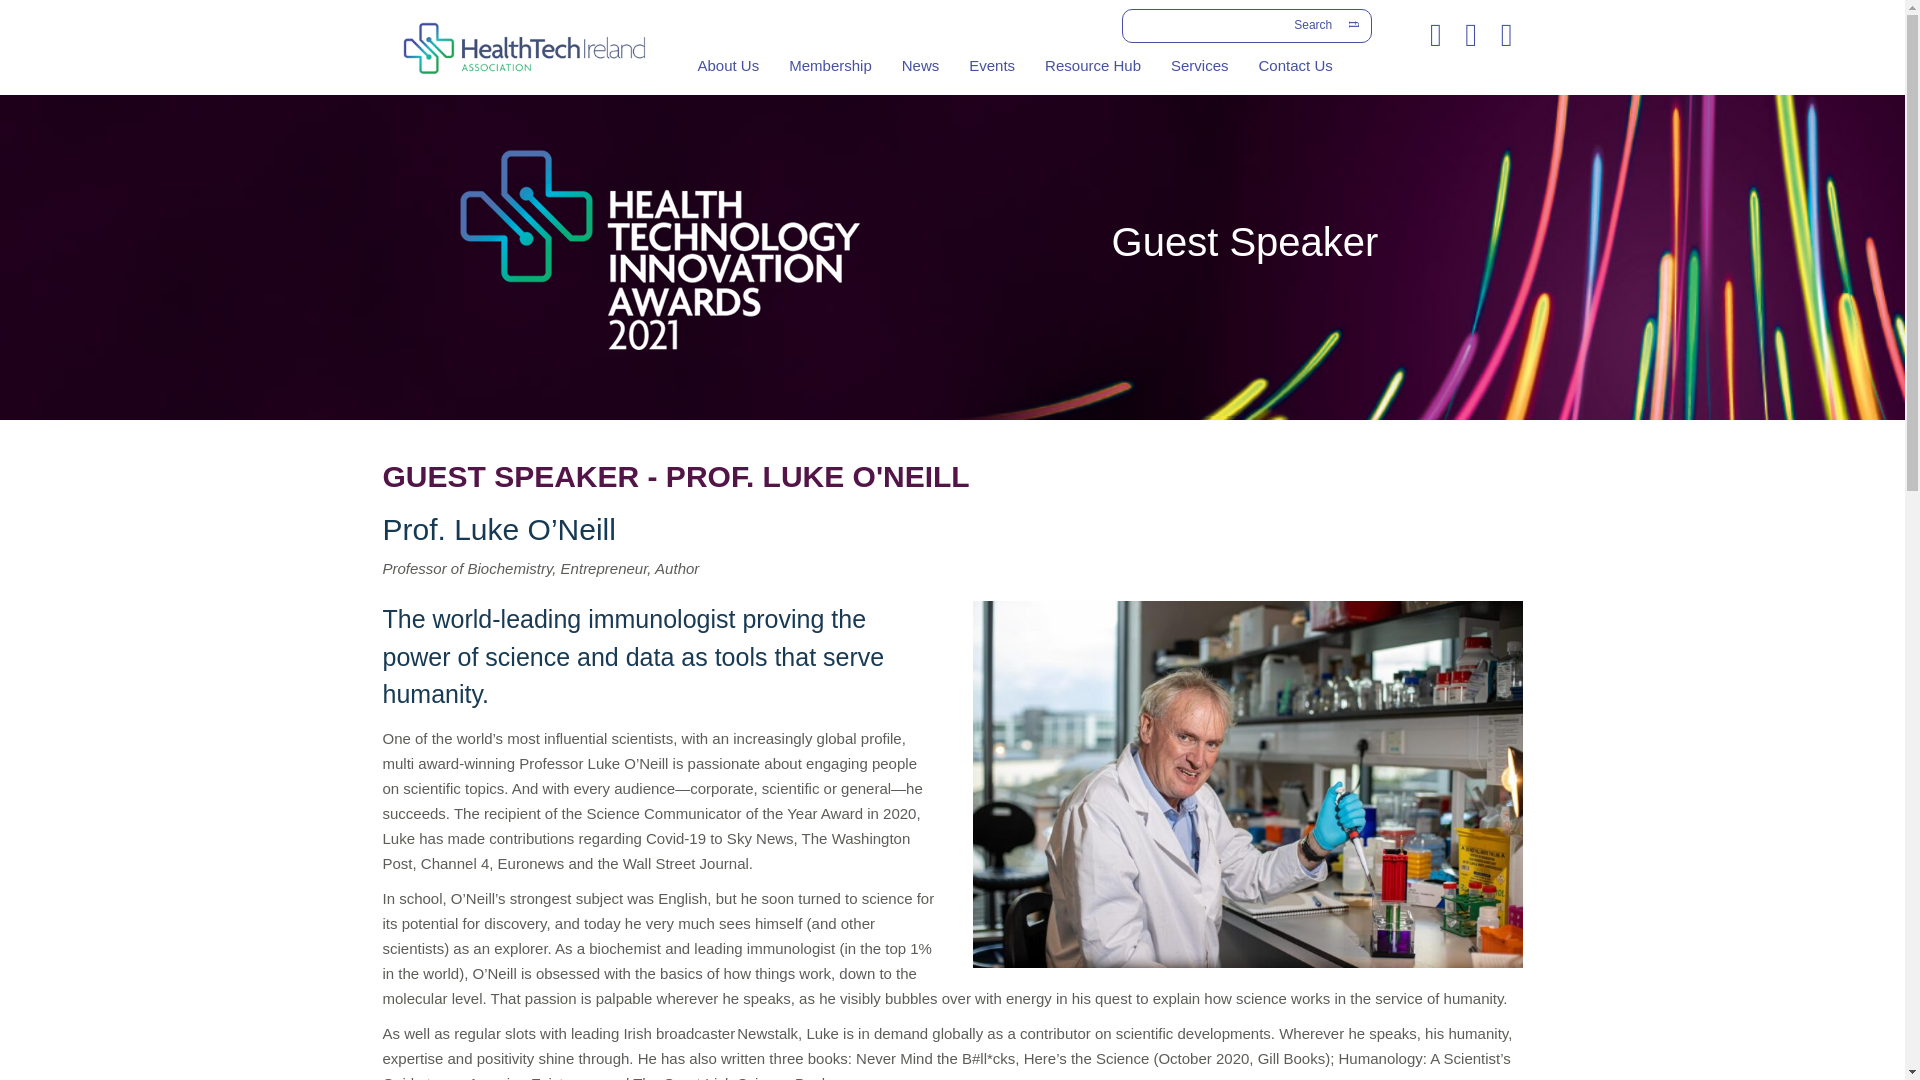 The height and width of the screenshot is (1080, 1920). What do you see at coordinates (1092, 66) in the screenshot?
I see `Resource Hub` at bounding box center [1092, 66].